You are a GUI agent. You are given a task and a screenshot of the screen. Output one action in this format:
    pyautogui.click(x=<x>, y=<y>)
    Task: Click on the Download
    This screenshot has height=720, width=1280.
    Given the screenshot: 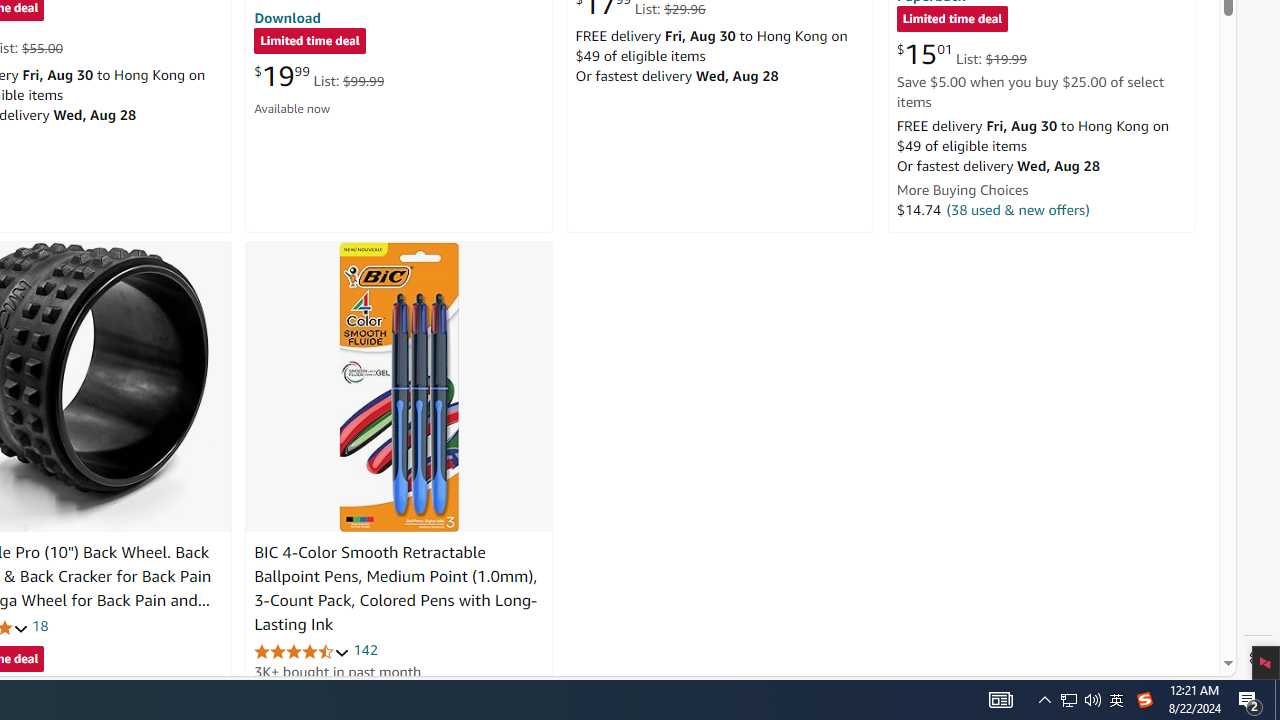 What is the action you would take?
    pyautogui.click(x=287, y=17)
    